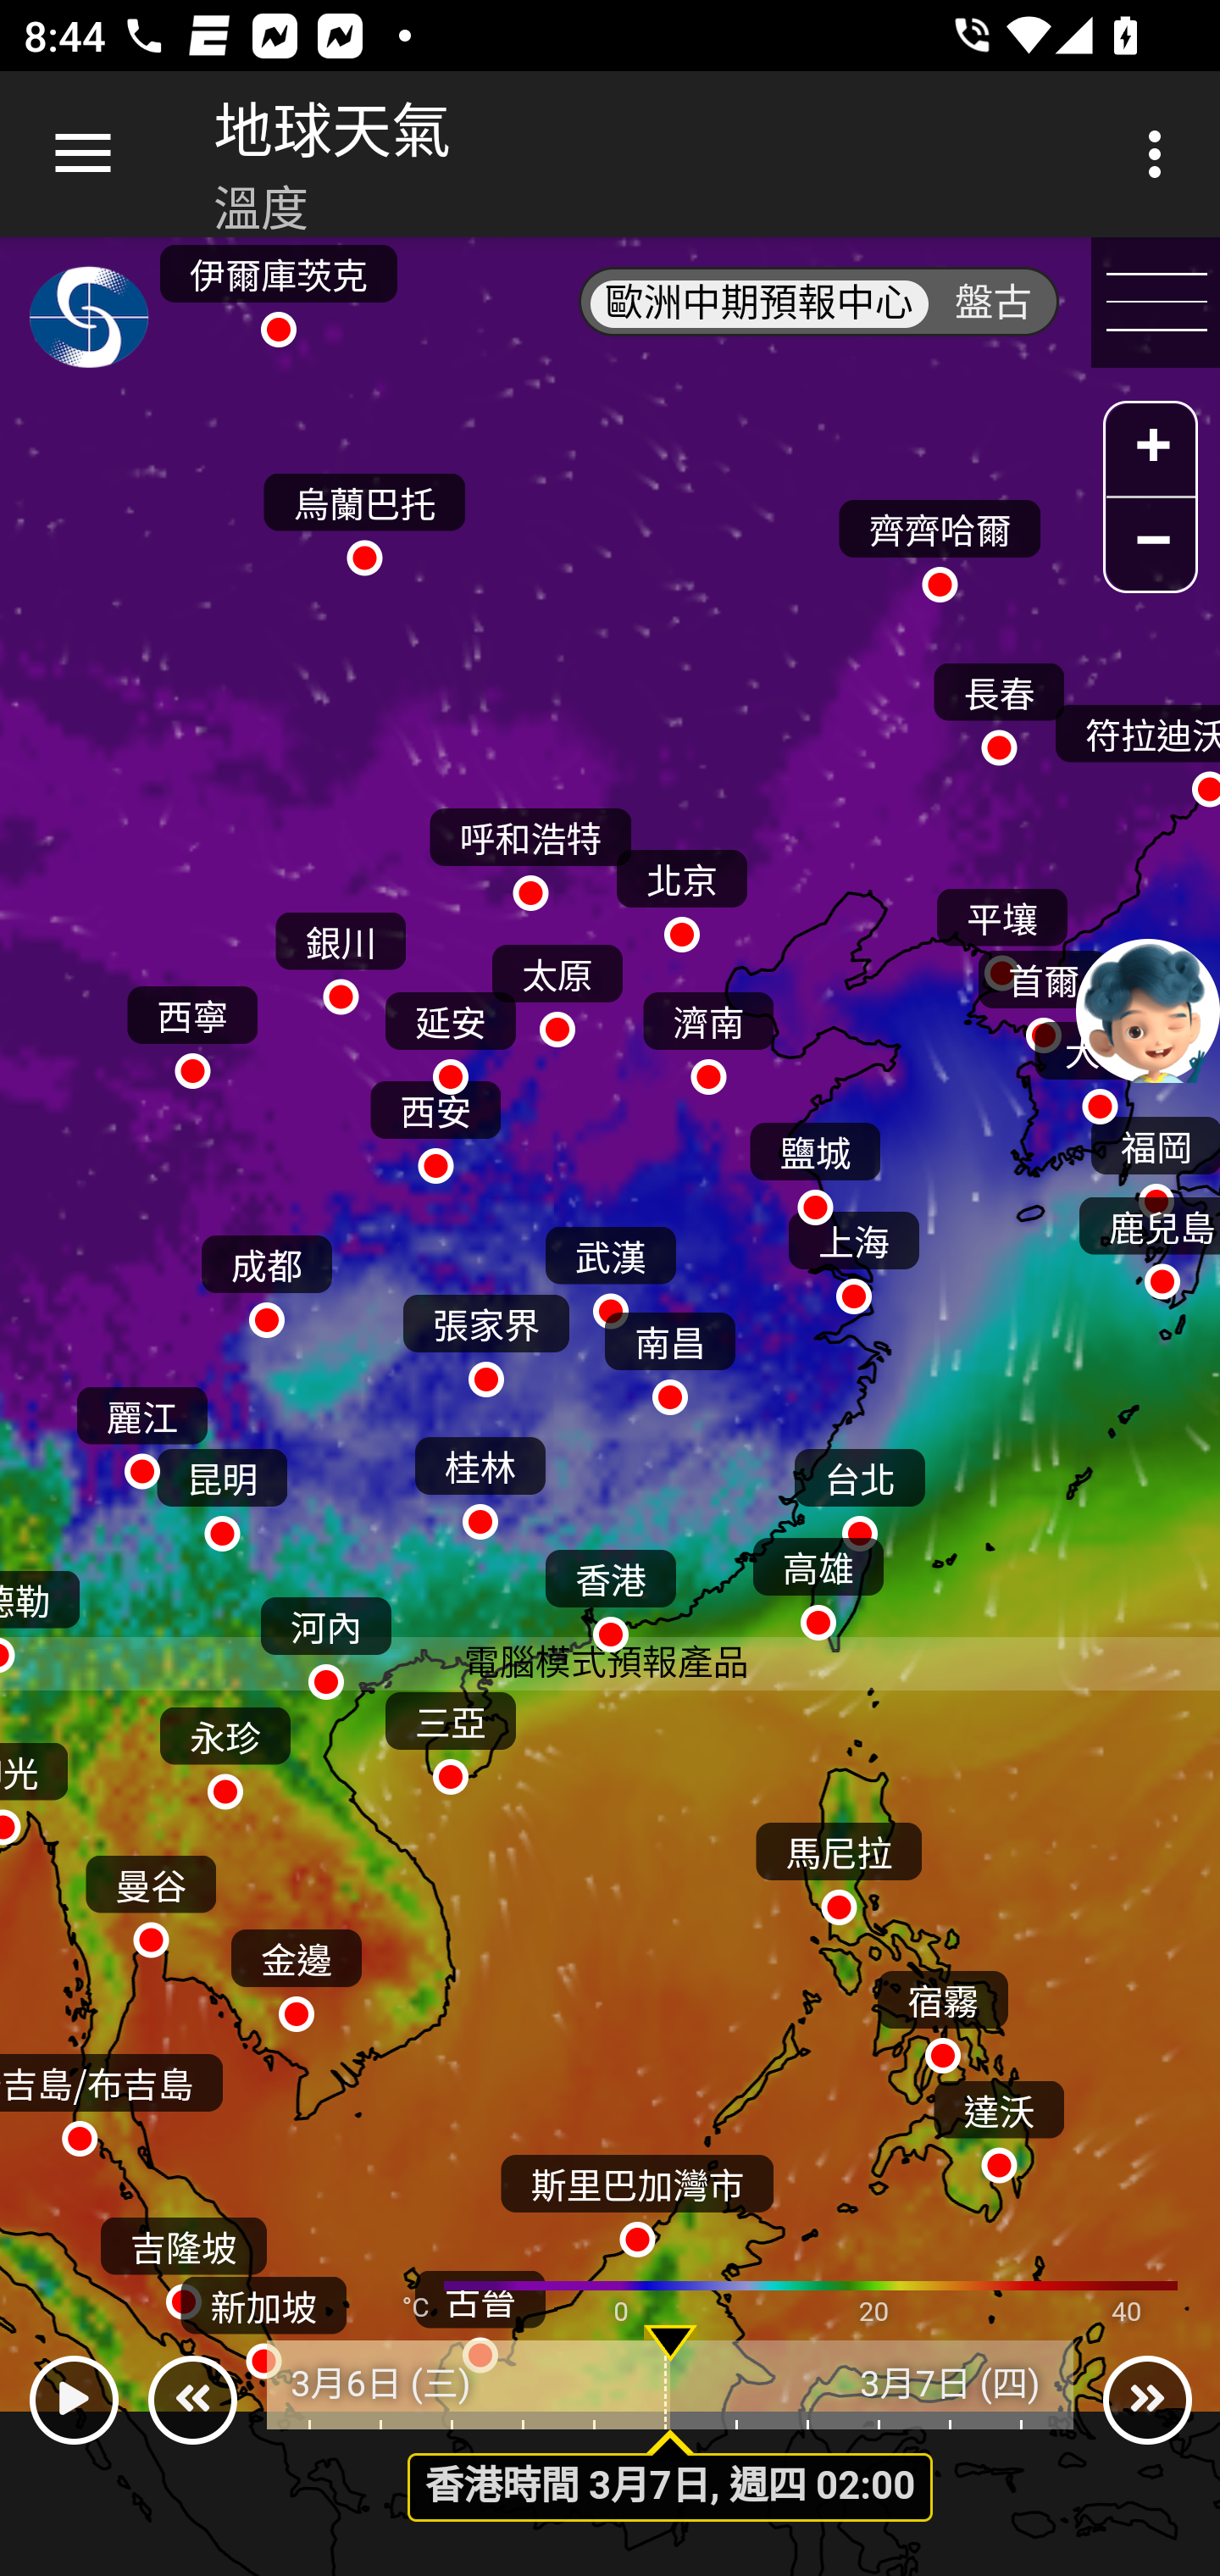  Describe the element at coordinates (224, 1751) in the screenshot. I see `永珍` at that location.